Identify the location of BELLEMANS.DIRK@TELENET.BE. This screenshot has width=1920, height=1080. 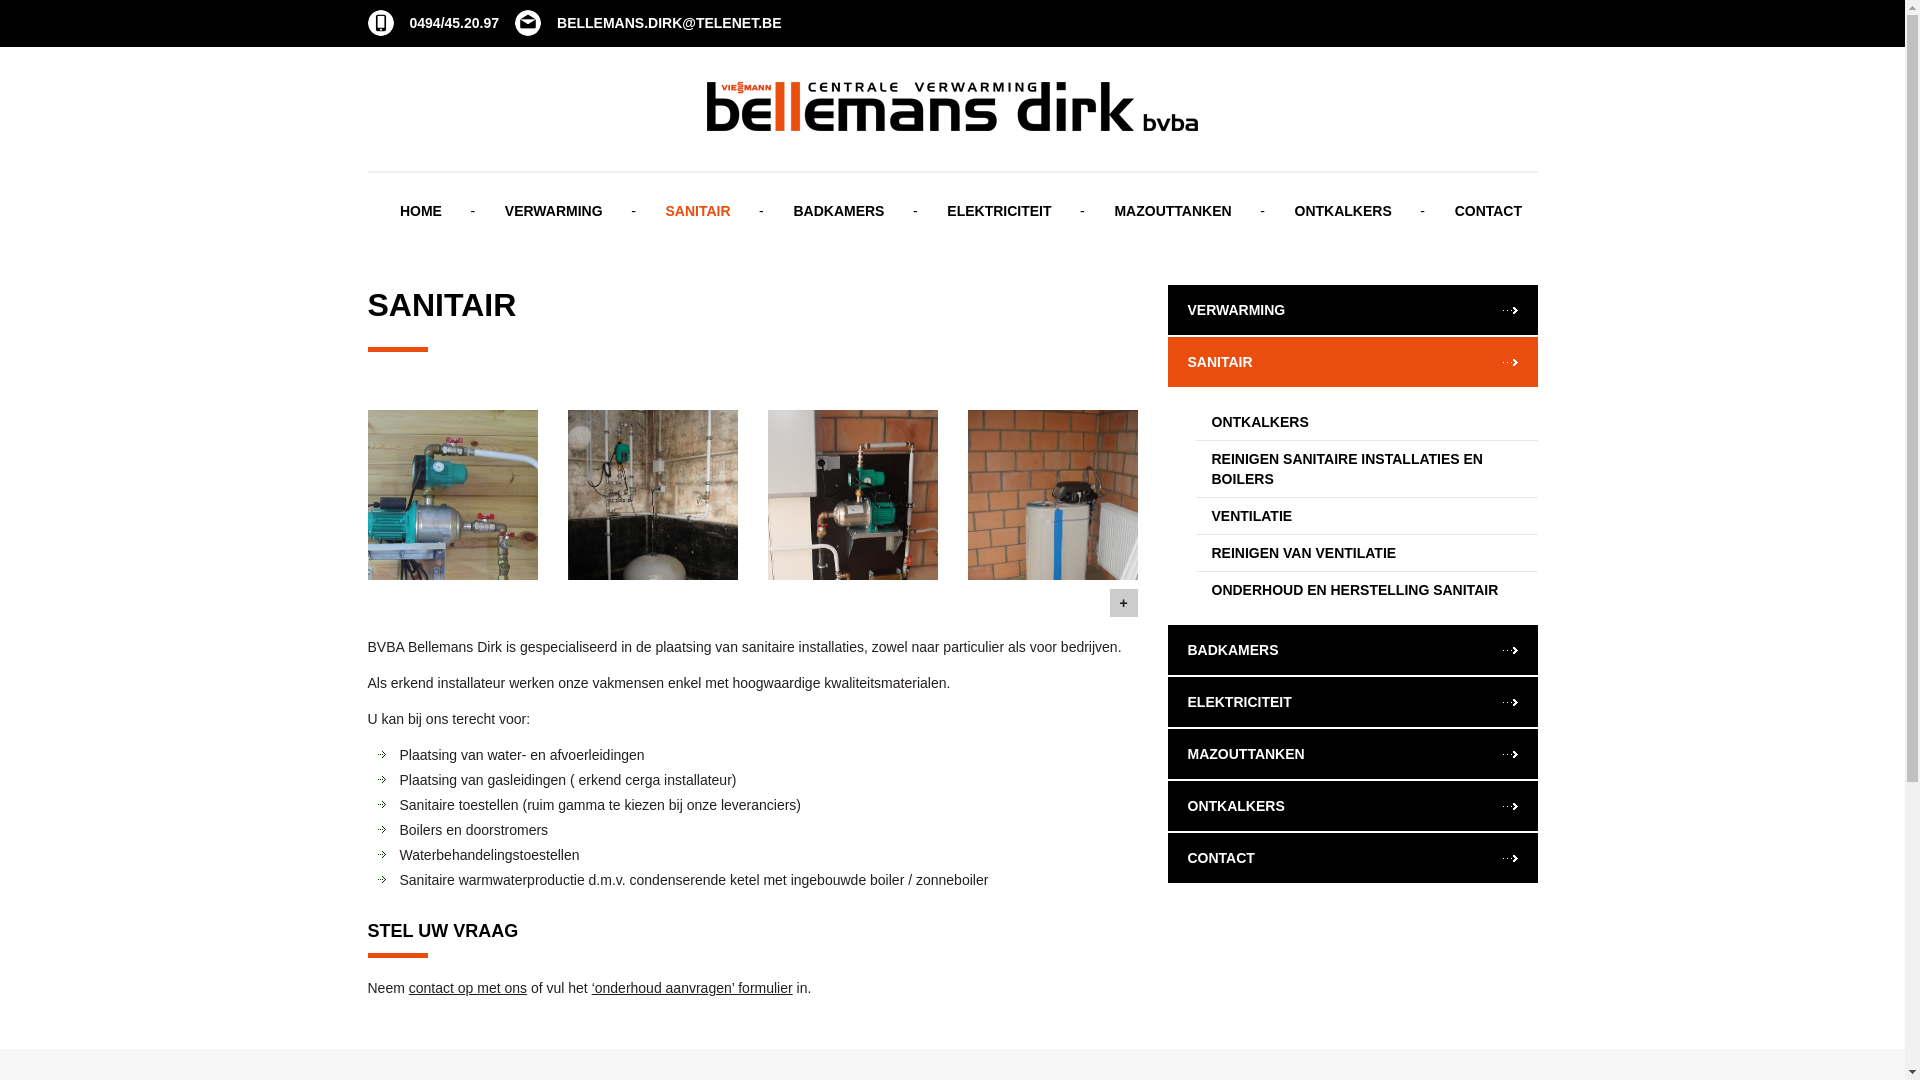
(648, 23).